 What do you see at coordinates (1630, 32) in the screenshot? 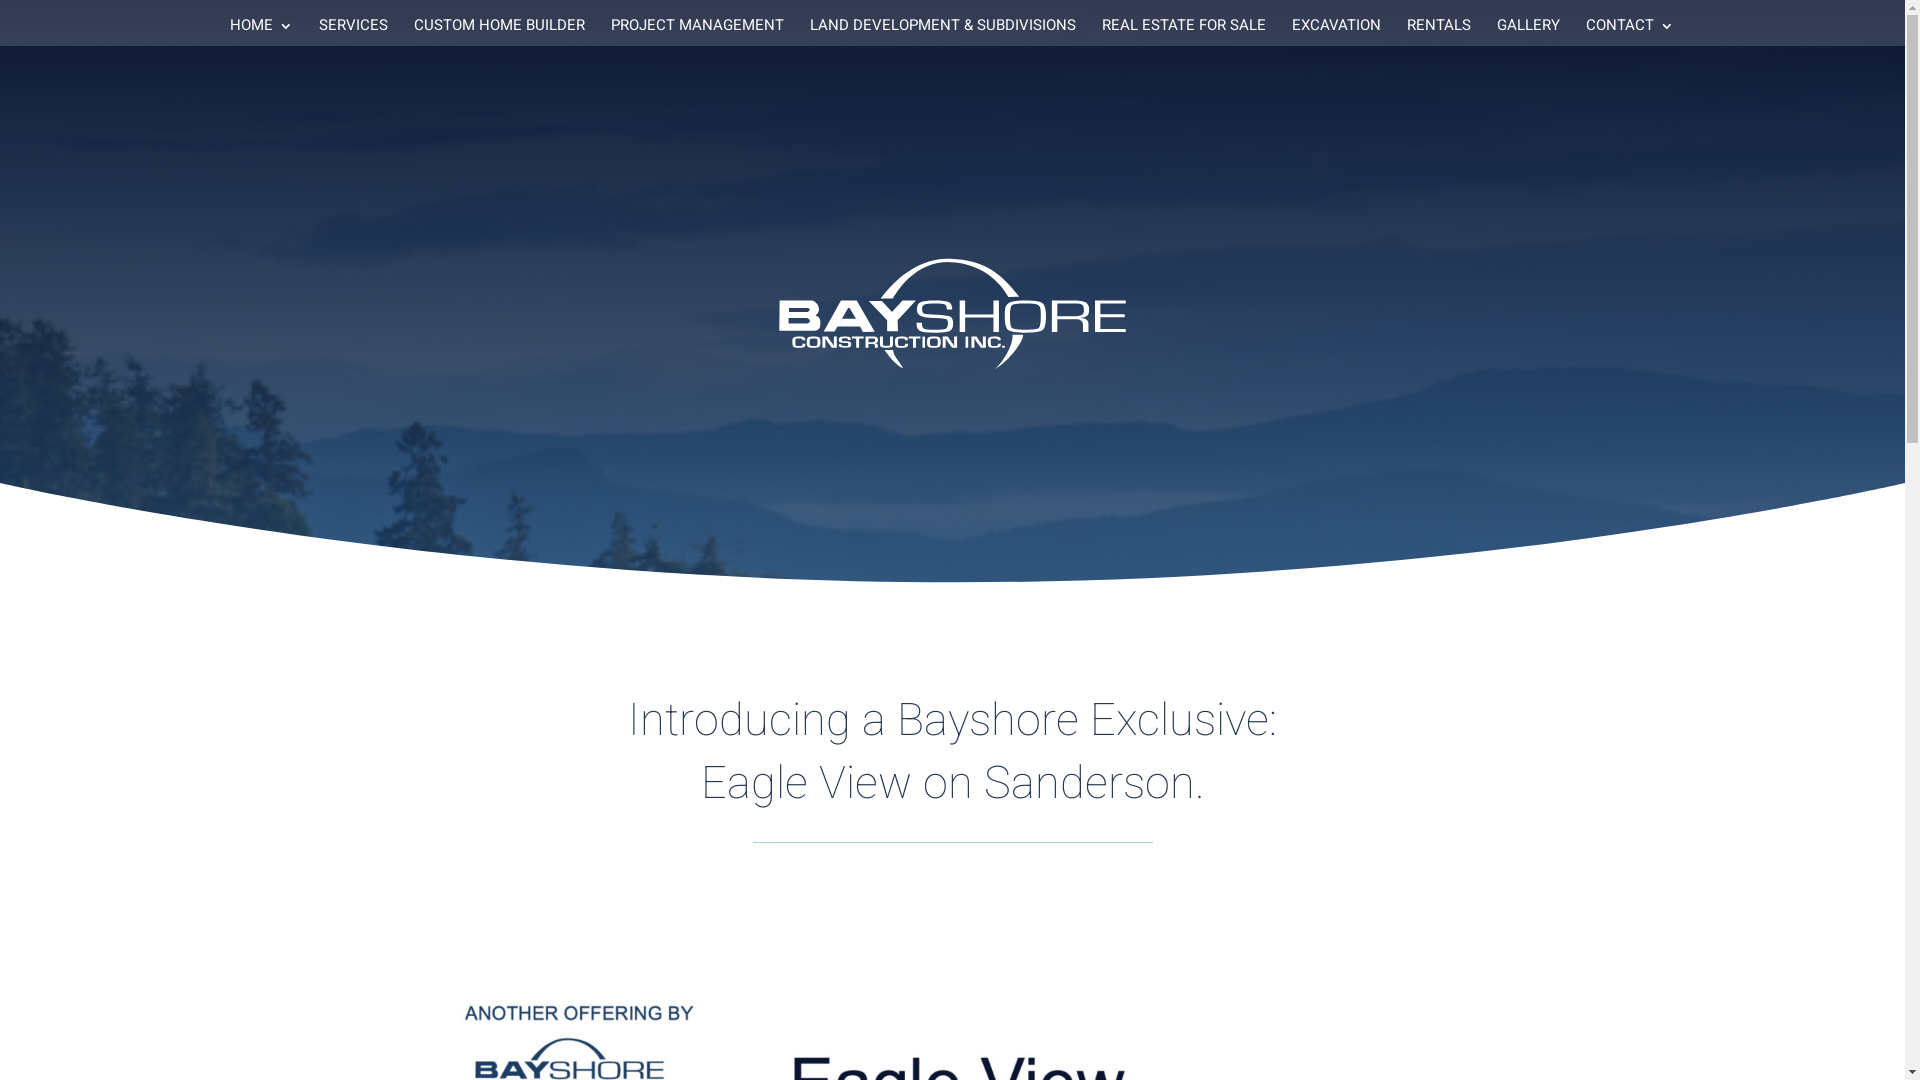
I see `CONTACT` at bounding box center [1630, 32].